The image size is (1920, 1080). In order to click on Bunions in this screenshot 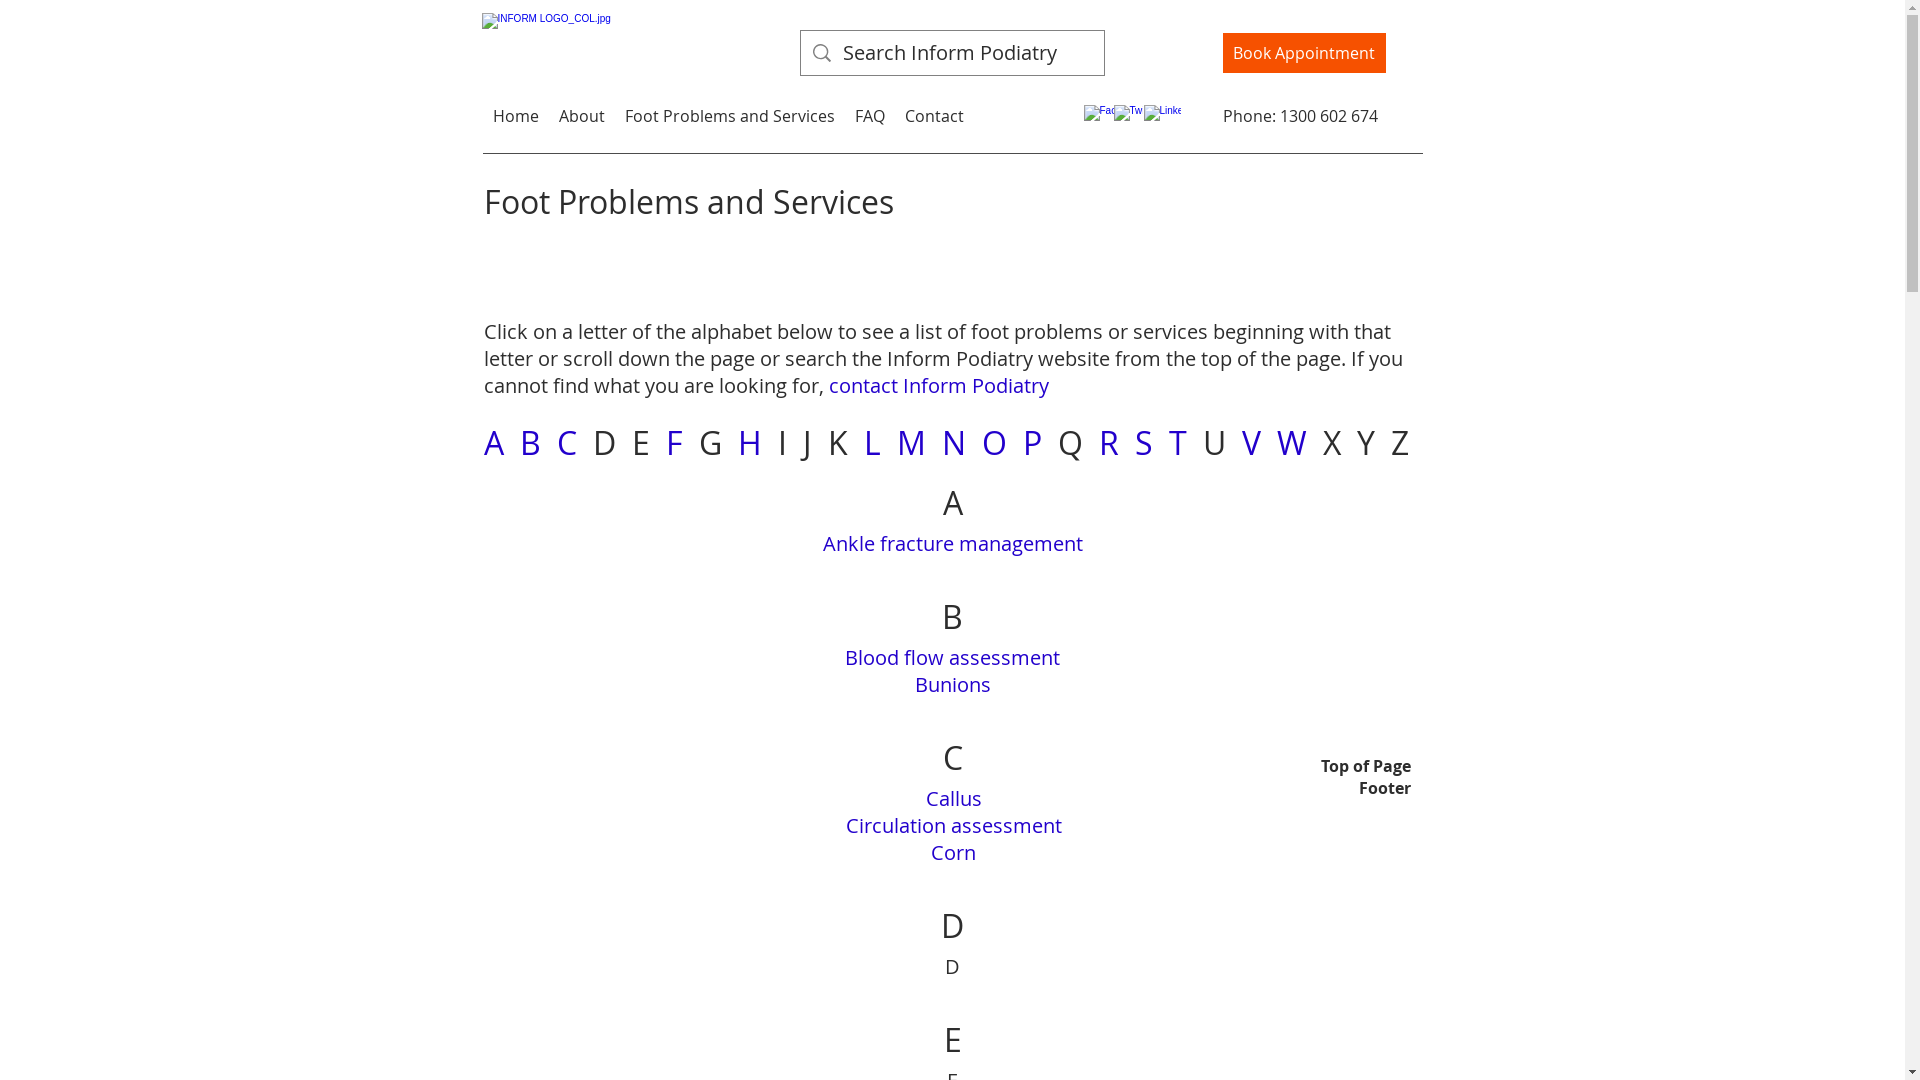, I will do `click(952, 684)`.